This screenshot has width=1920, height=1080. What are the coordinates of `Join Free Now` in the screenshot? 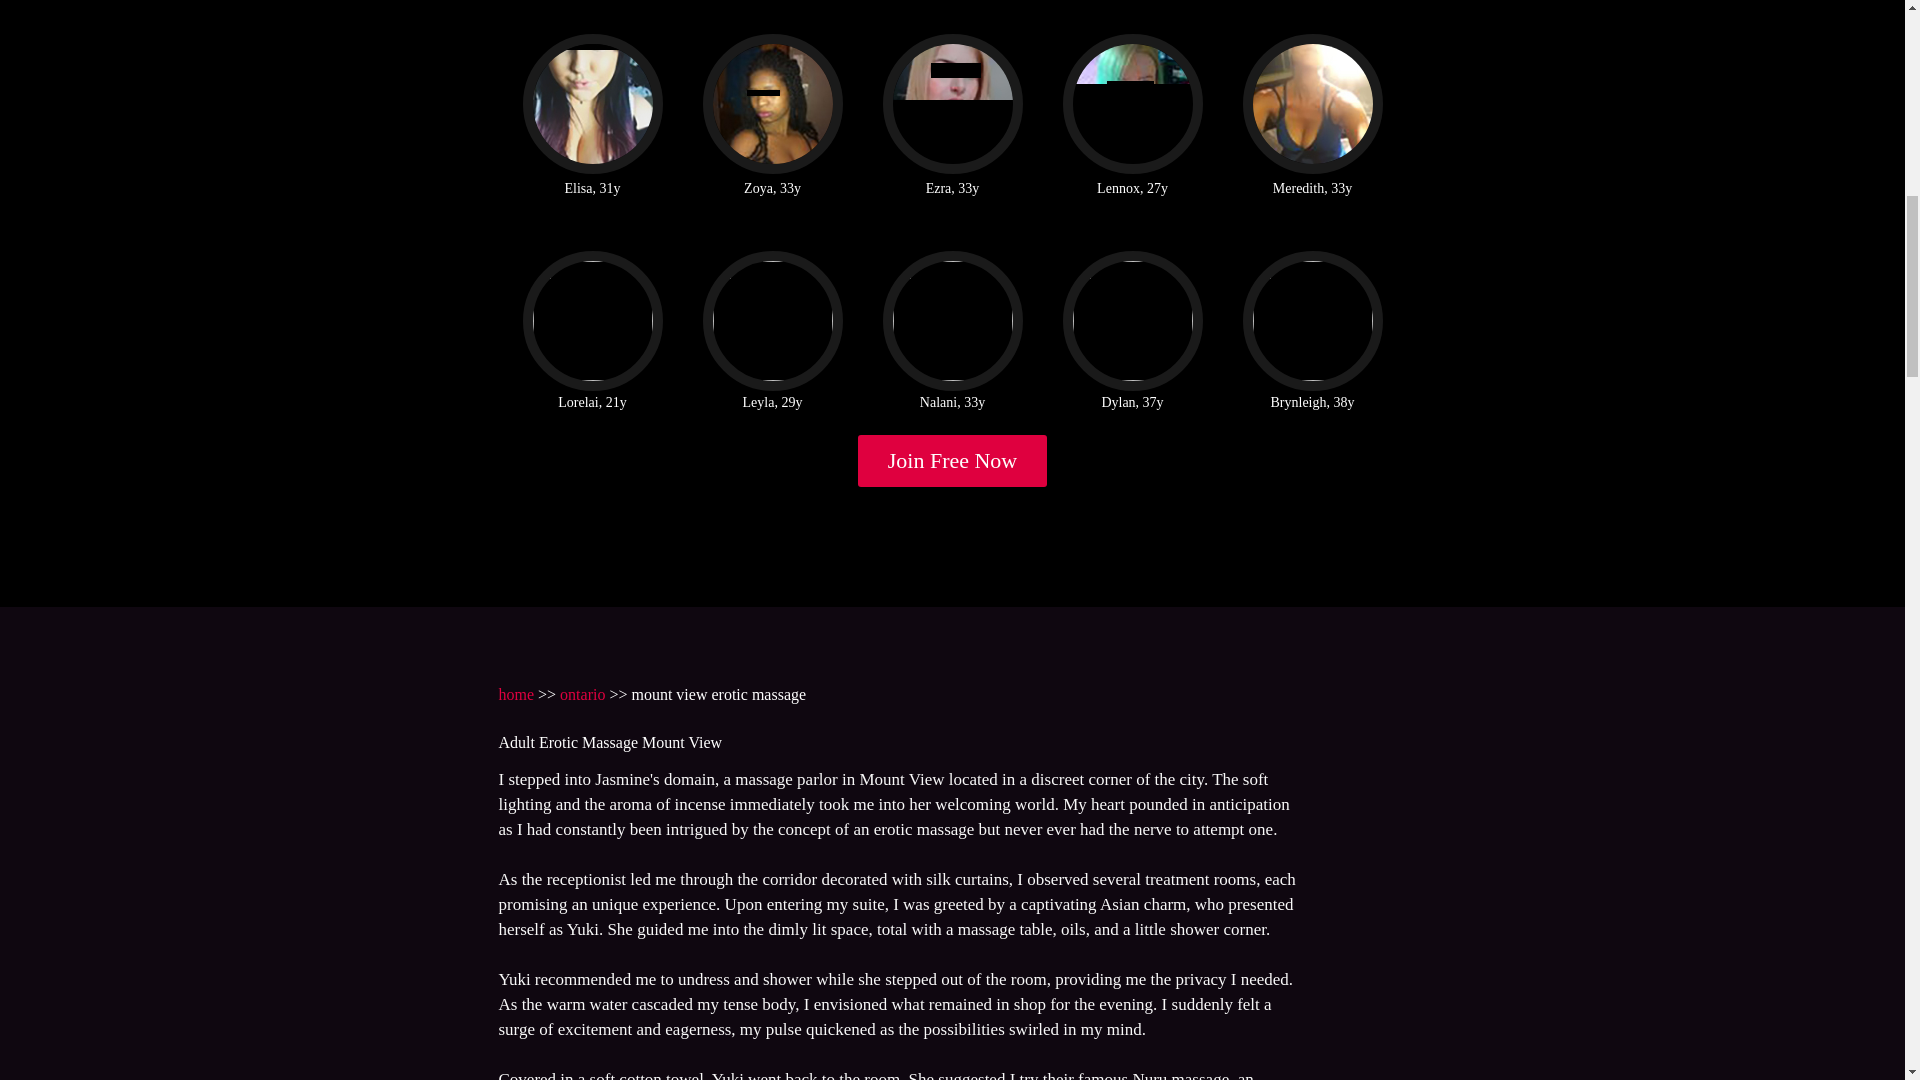 It's located at (953, 461).